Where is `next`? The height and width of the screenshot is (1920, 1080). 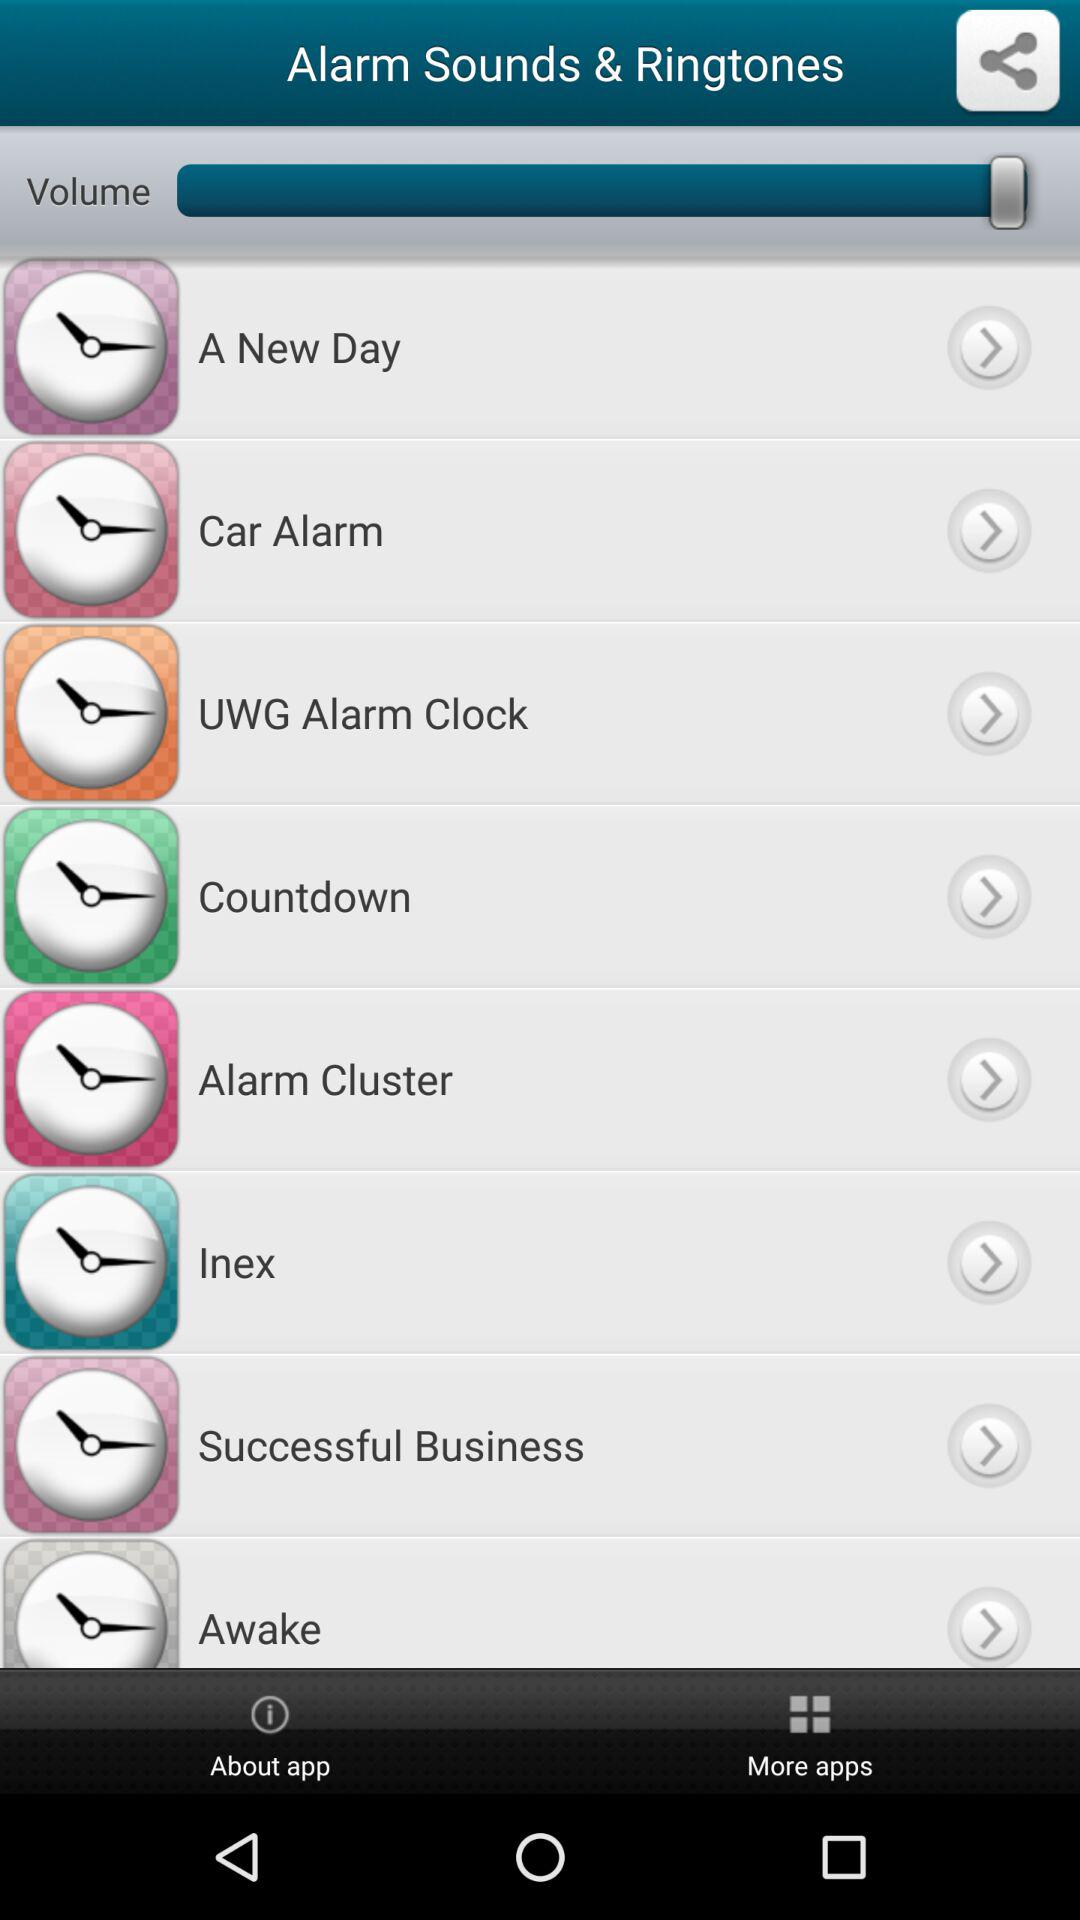 next is located at coordinates (988, 1078).